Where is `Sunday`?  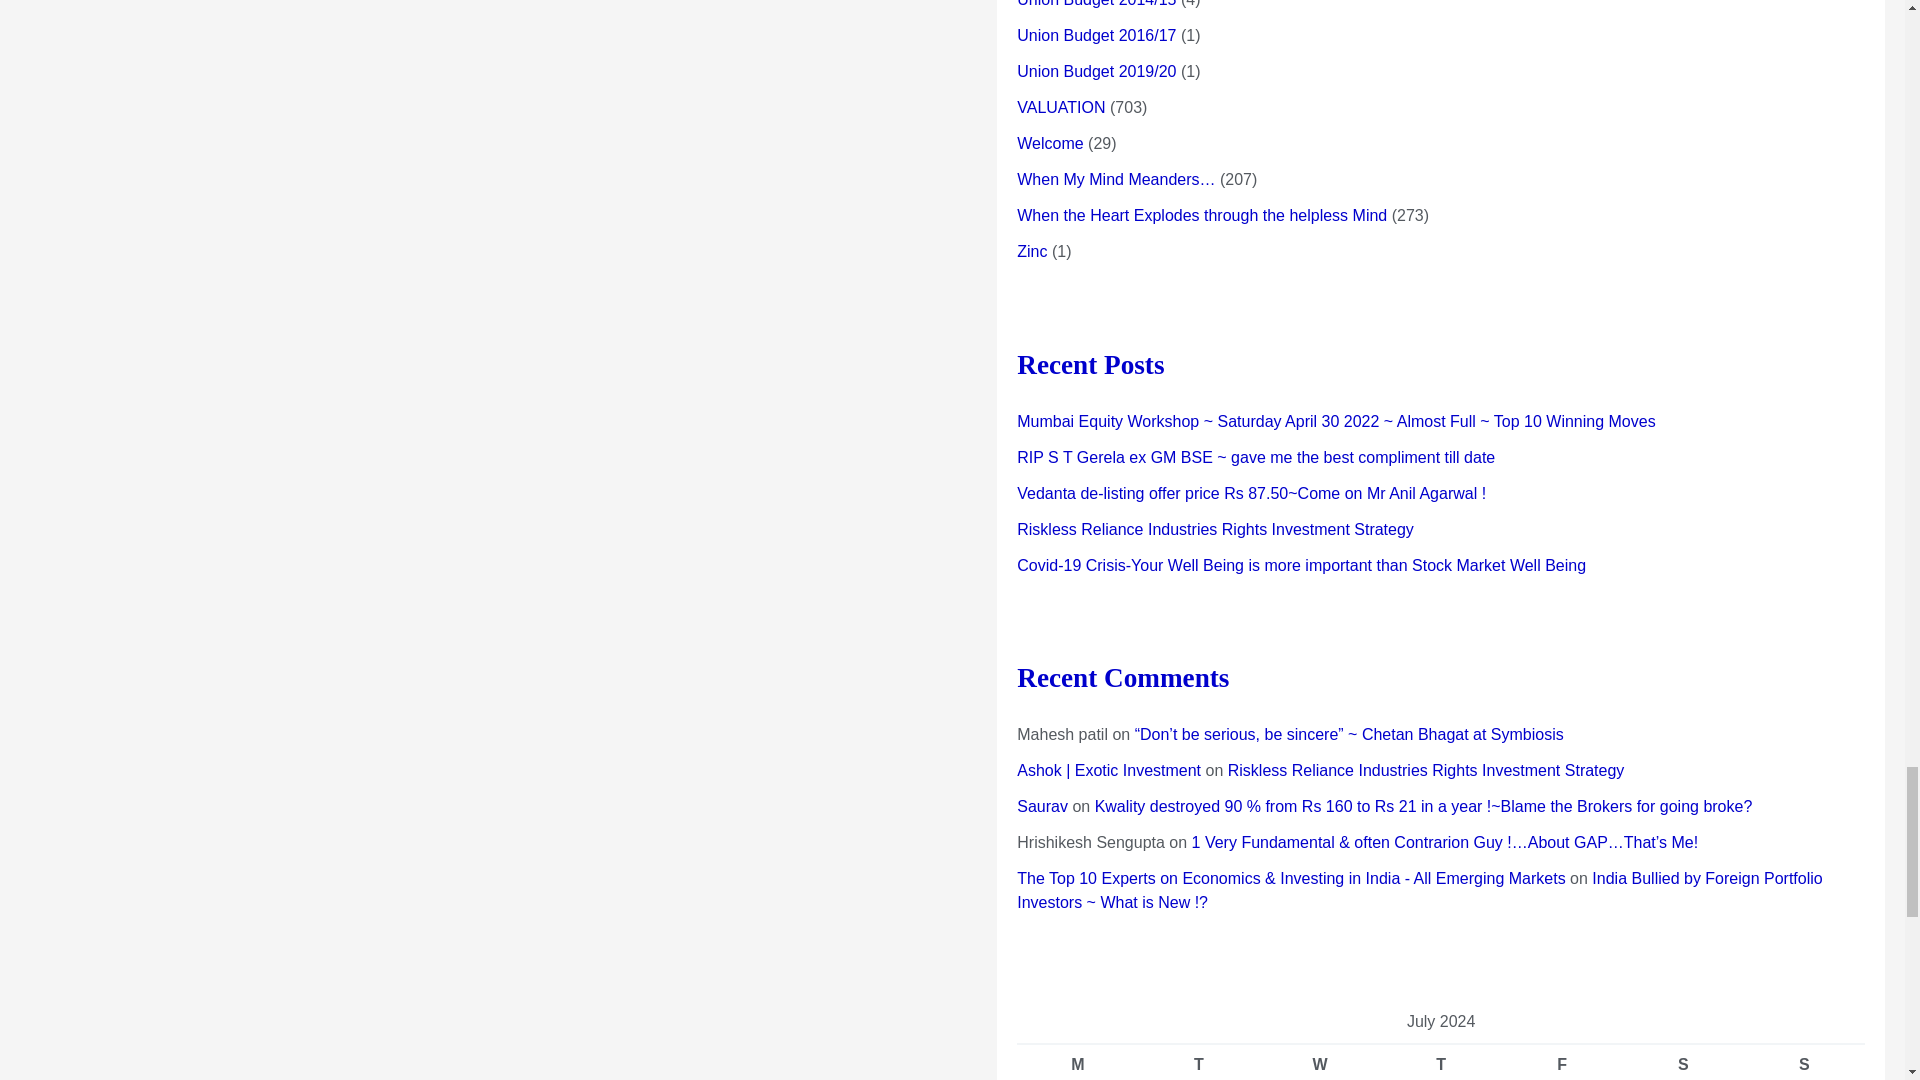
Sunday is located at coordinates (1804, 1062).